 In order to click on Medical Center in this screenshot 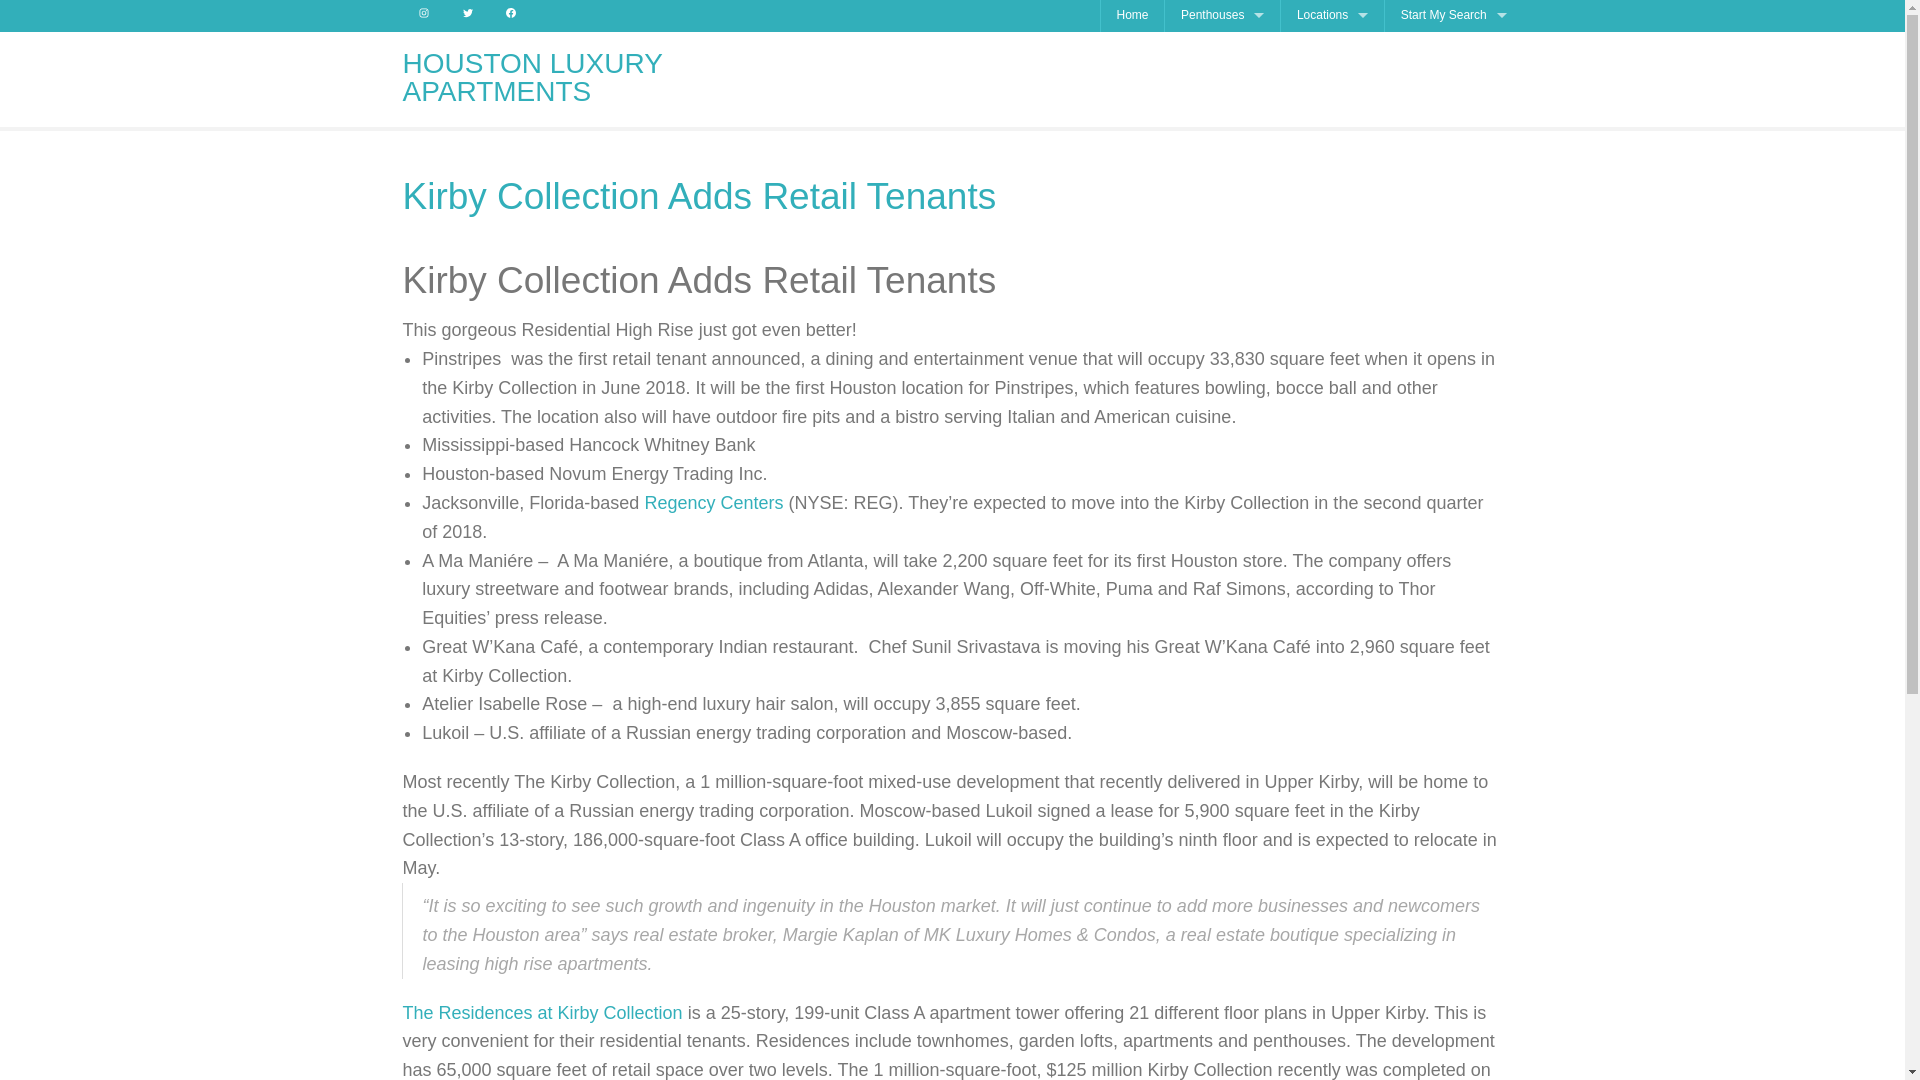, I will do `click(1332, 142)`.